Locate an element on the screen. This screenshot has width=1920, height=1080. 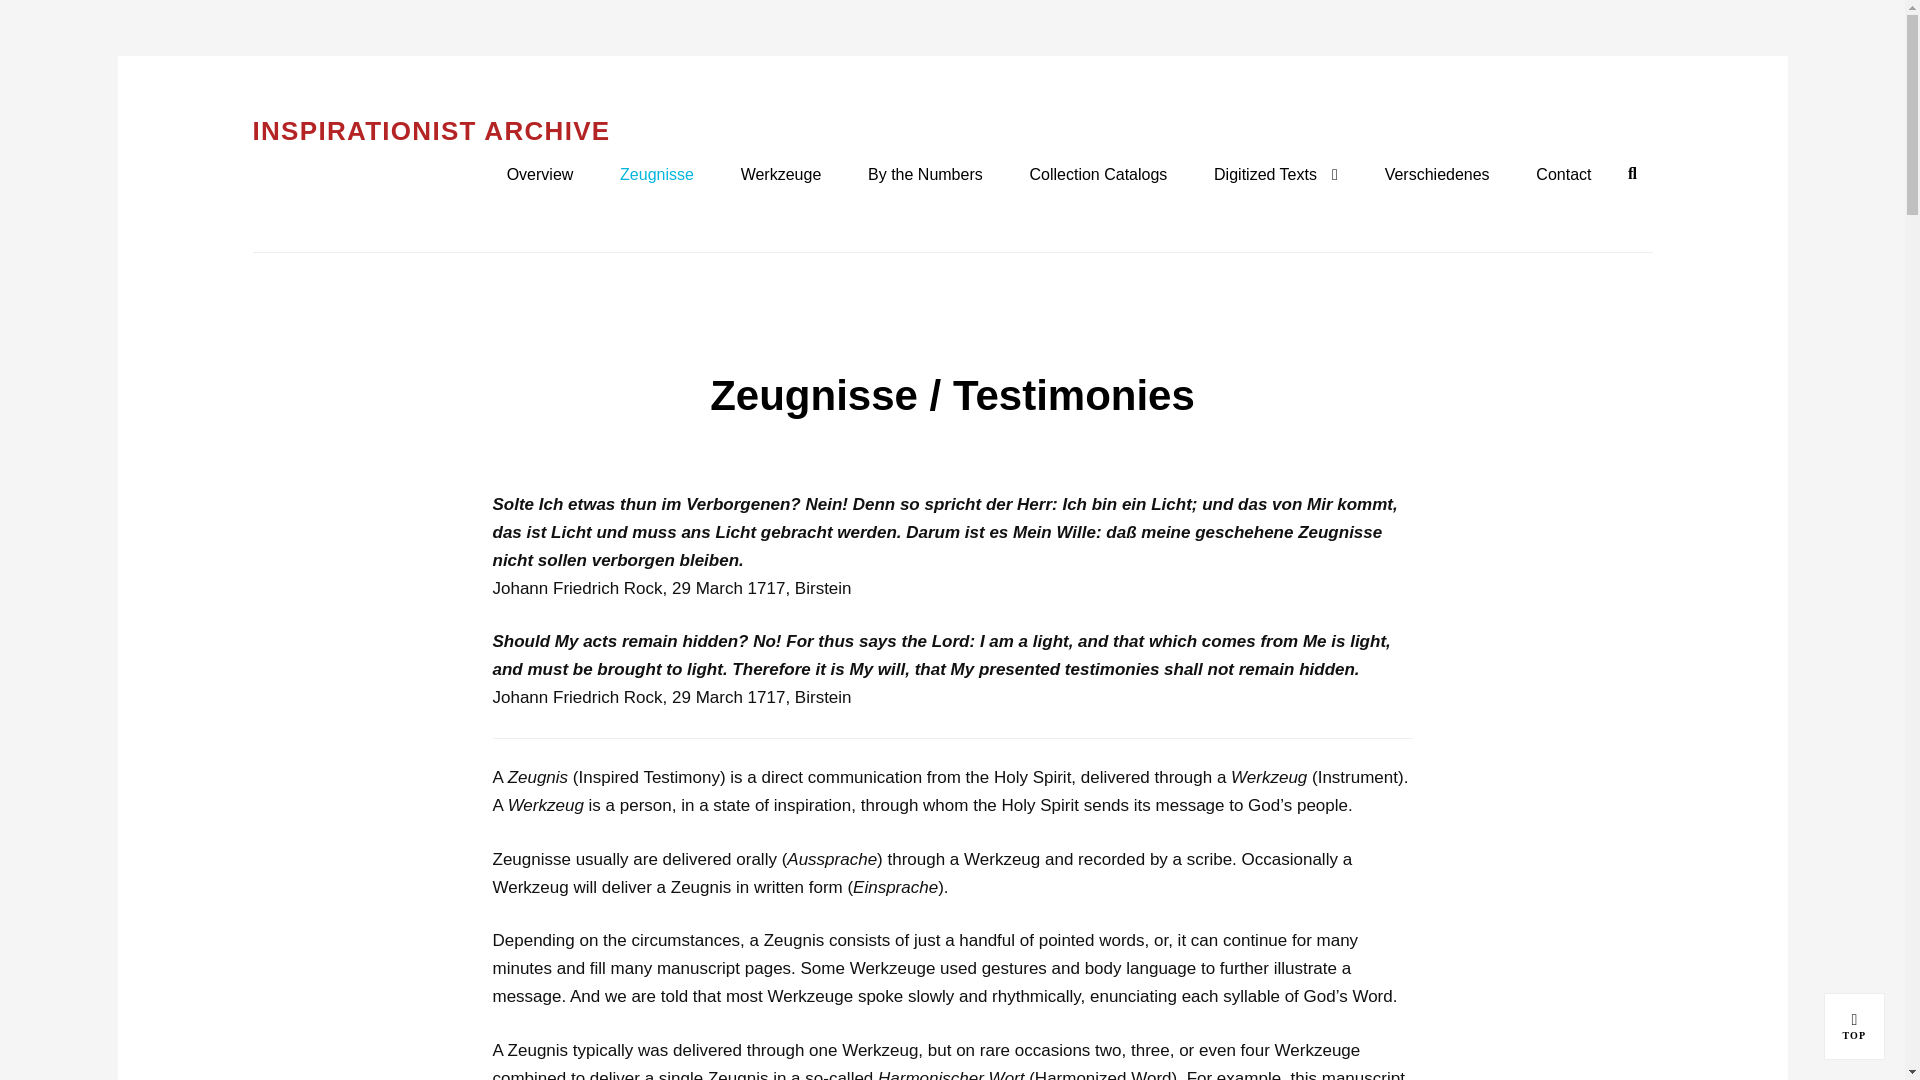
Zeugnisse is located at coordinates (656, 176).